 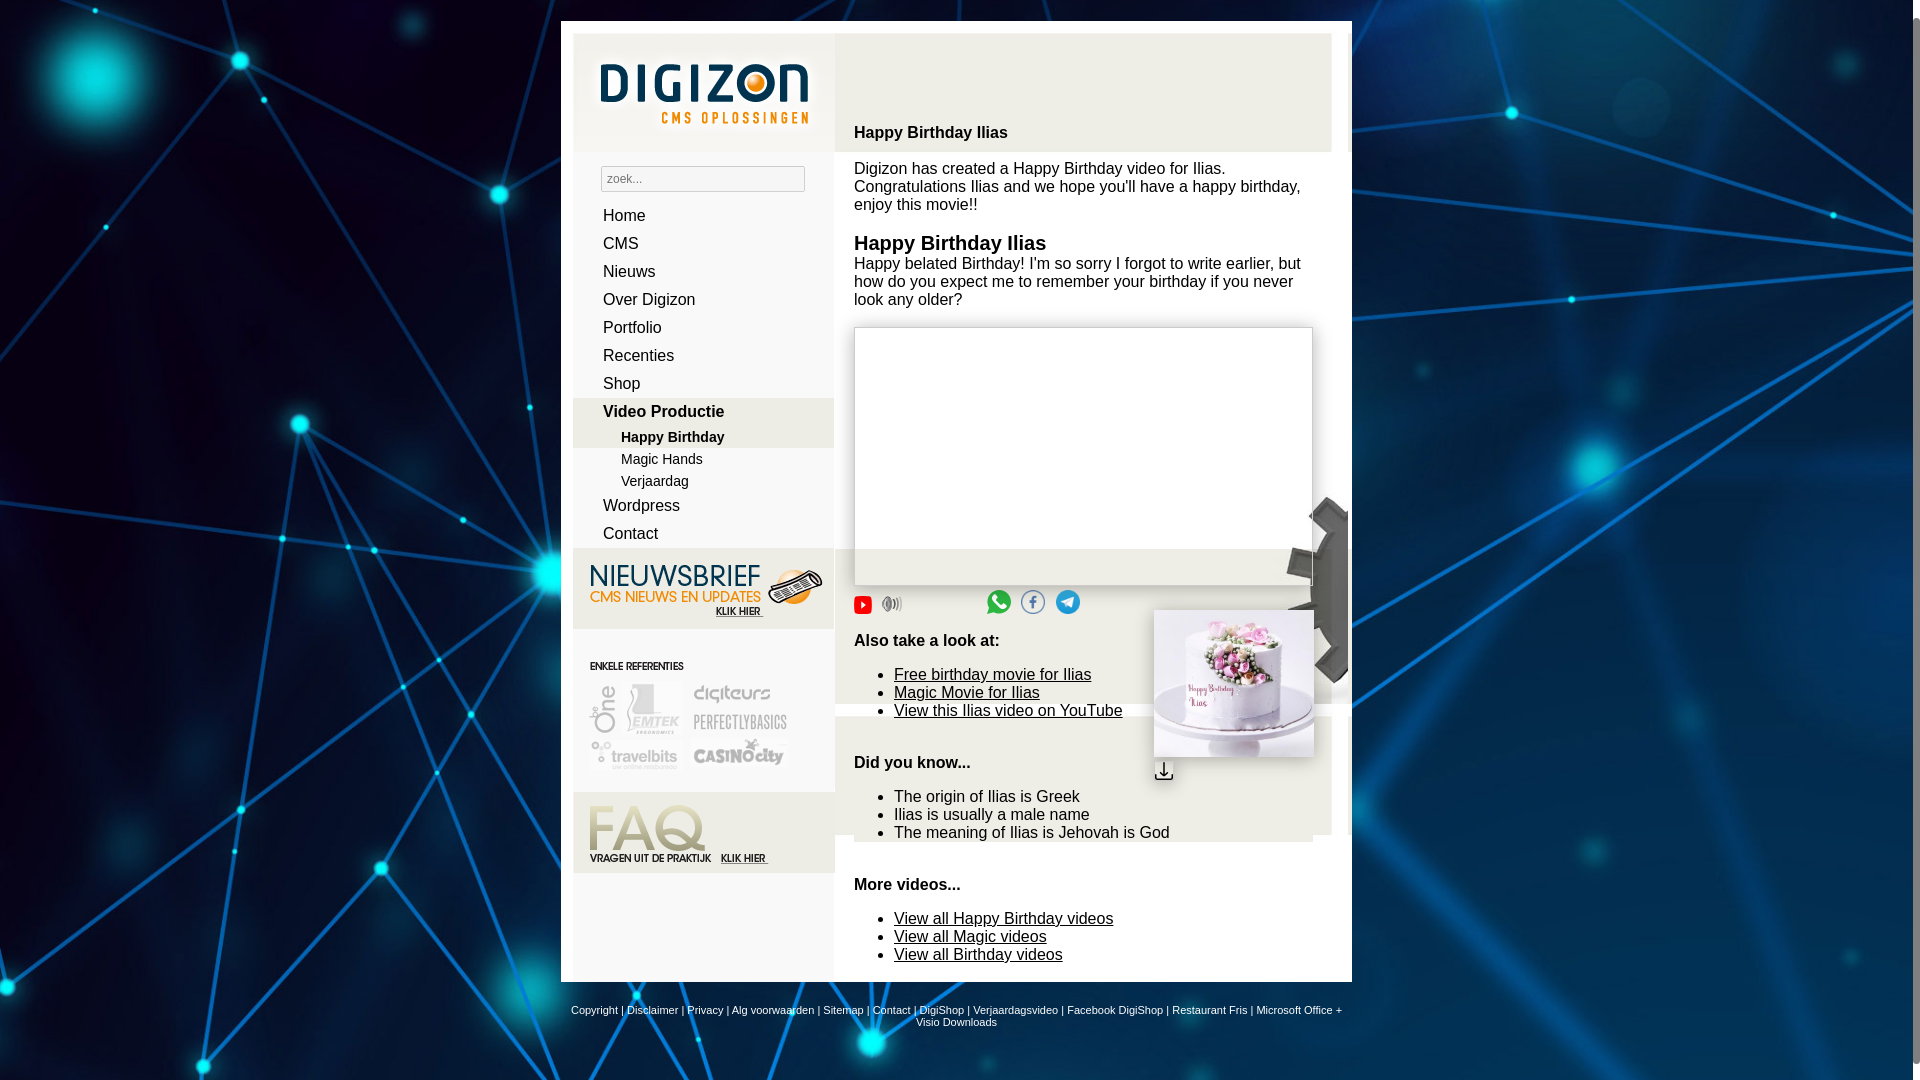 I want to click on Magic Hands, so click(x=696, y=458).